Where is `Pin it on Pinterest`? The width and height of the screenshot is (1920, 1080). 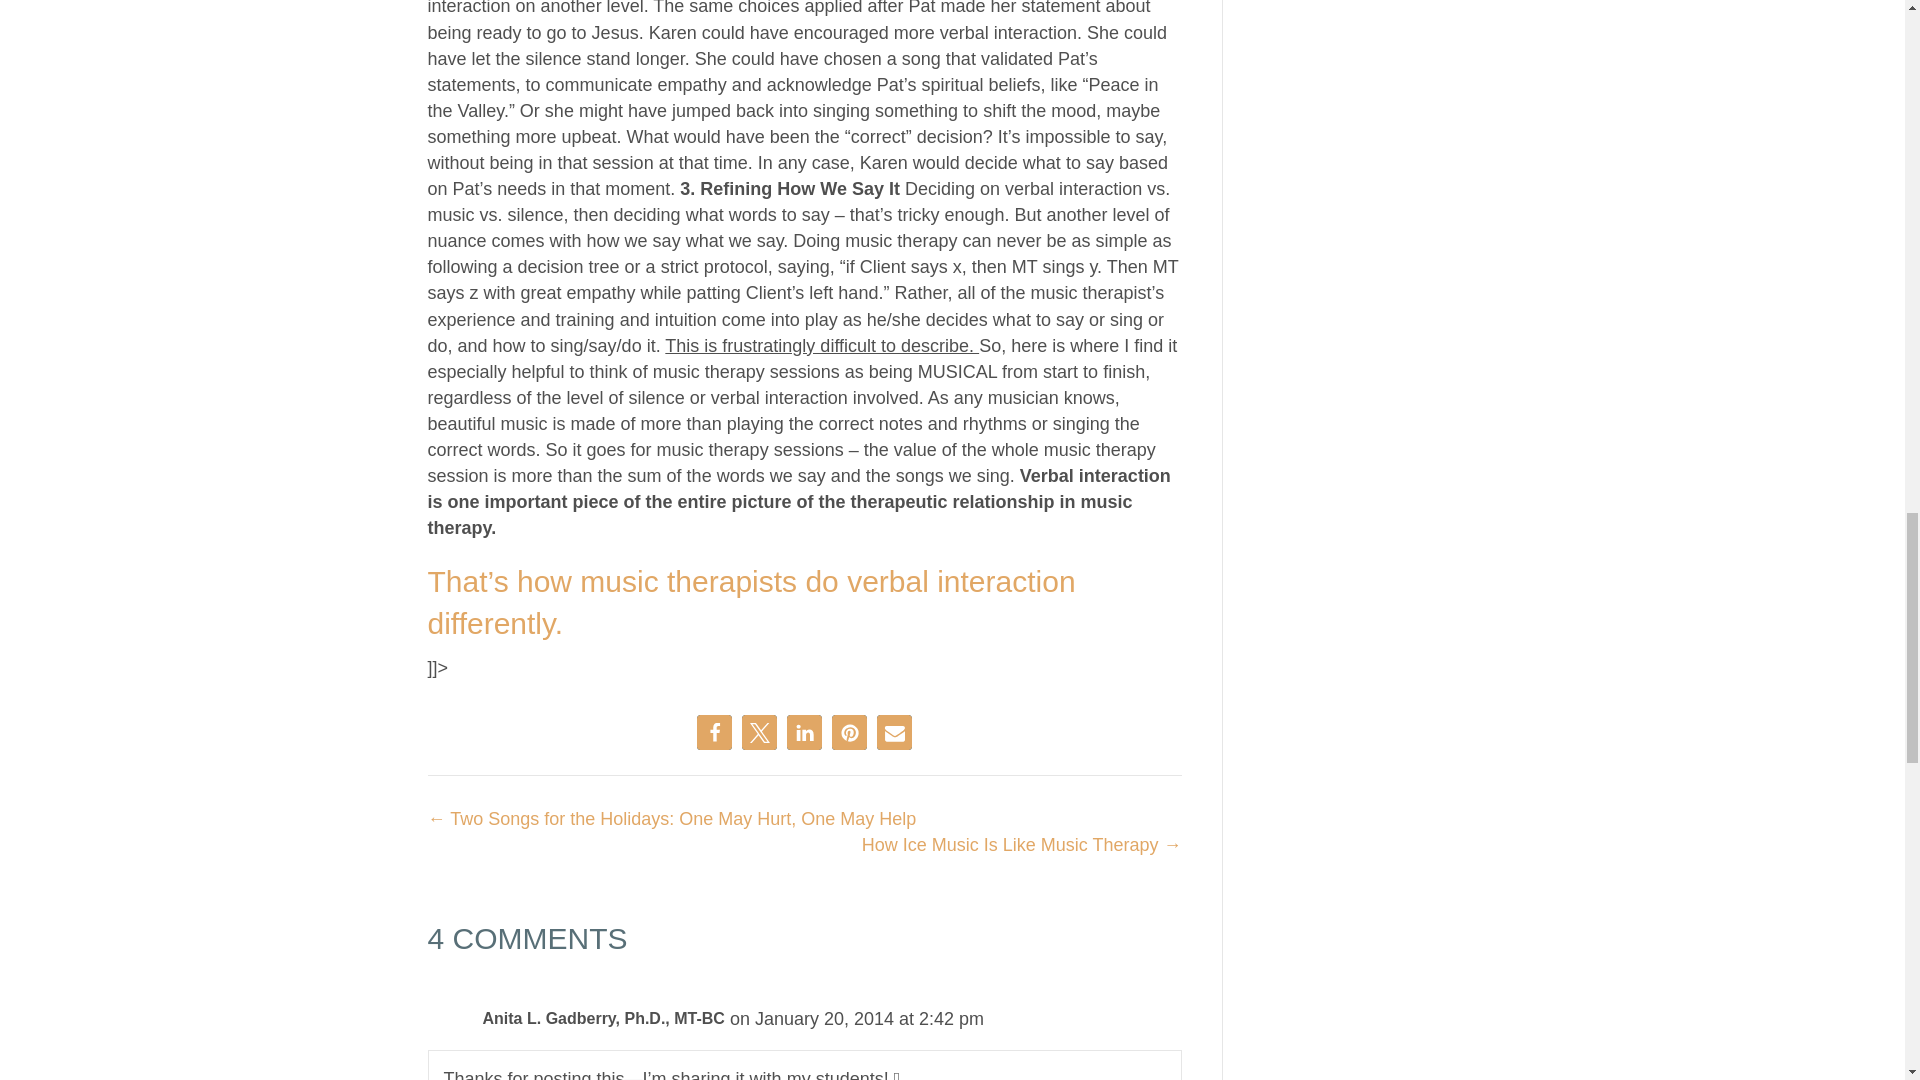 Pin it on Pinterest is located at coordinates (849, 732).